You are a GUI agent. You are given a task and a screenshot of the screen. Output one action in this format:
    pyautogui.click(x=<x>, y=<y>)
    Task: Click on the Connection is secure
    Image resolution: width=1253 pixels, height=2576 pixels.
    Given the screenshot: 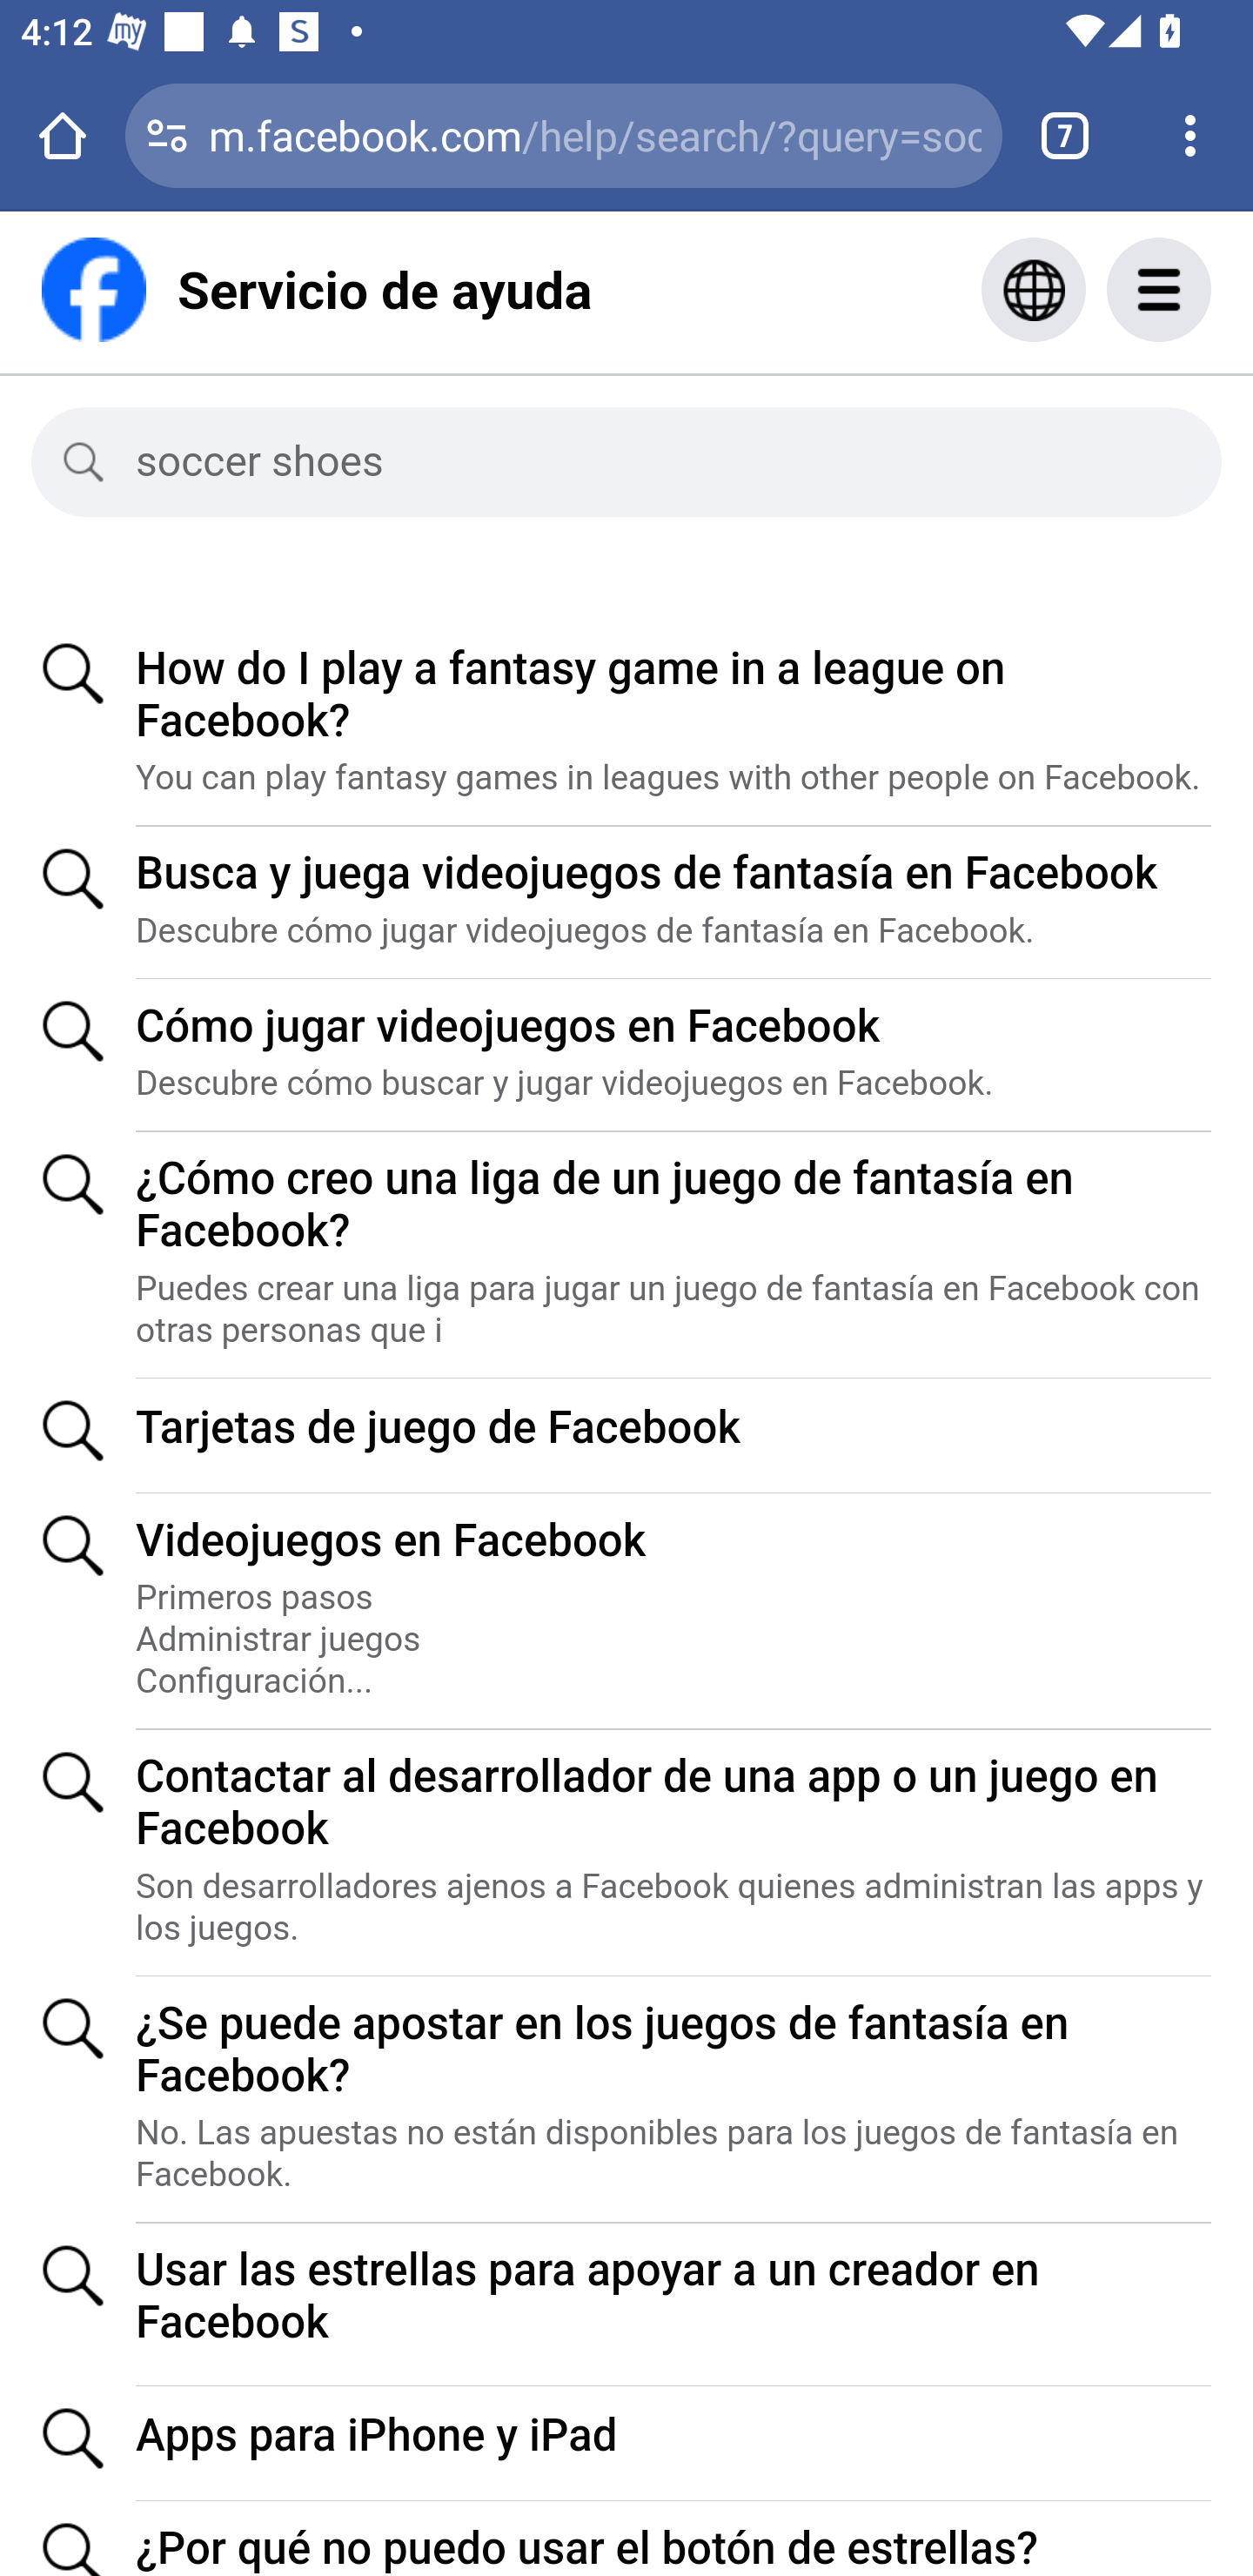 What is the action you would take?
    pyautogui.click(x=167, y=135)
    